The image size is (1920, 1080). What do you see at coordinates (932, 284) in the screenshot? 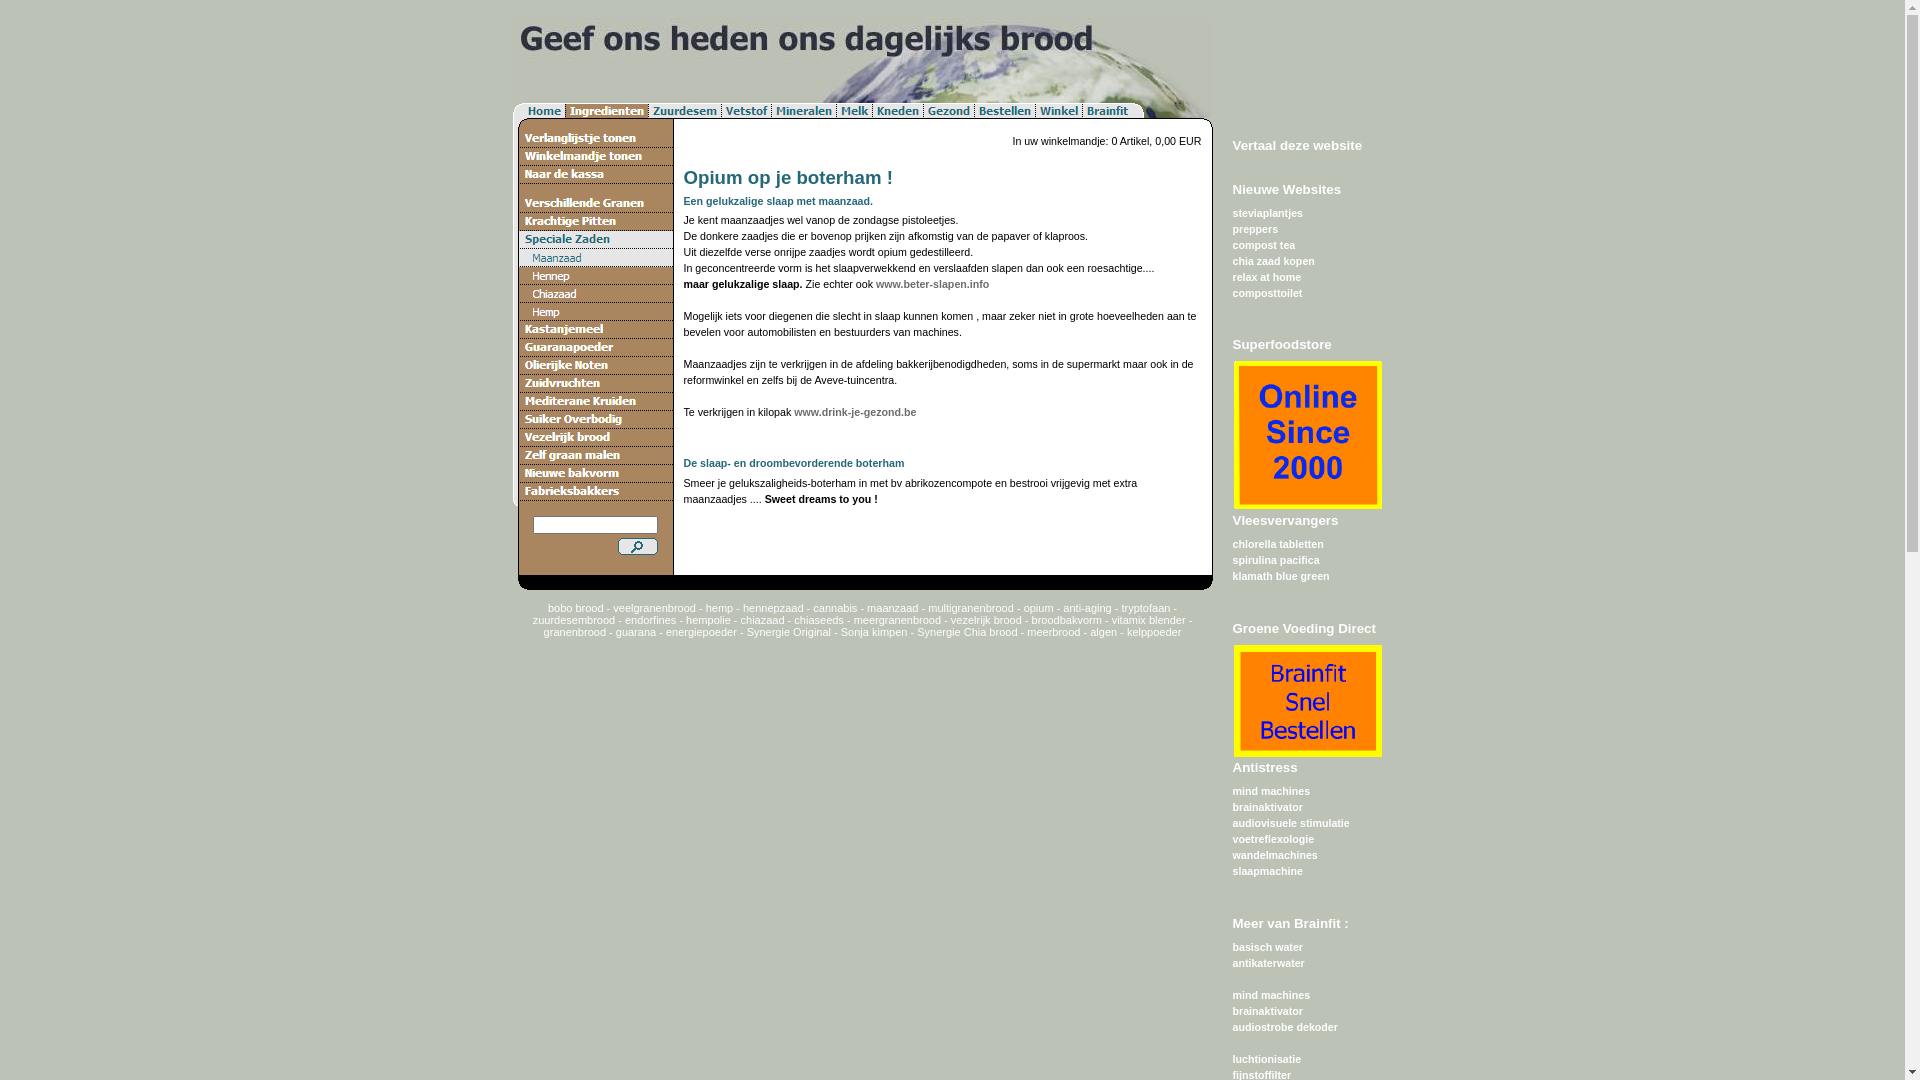
I see `www.beter-slapen.info` at bounding box center [932, 284].